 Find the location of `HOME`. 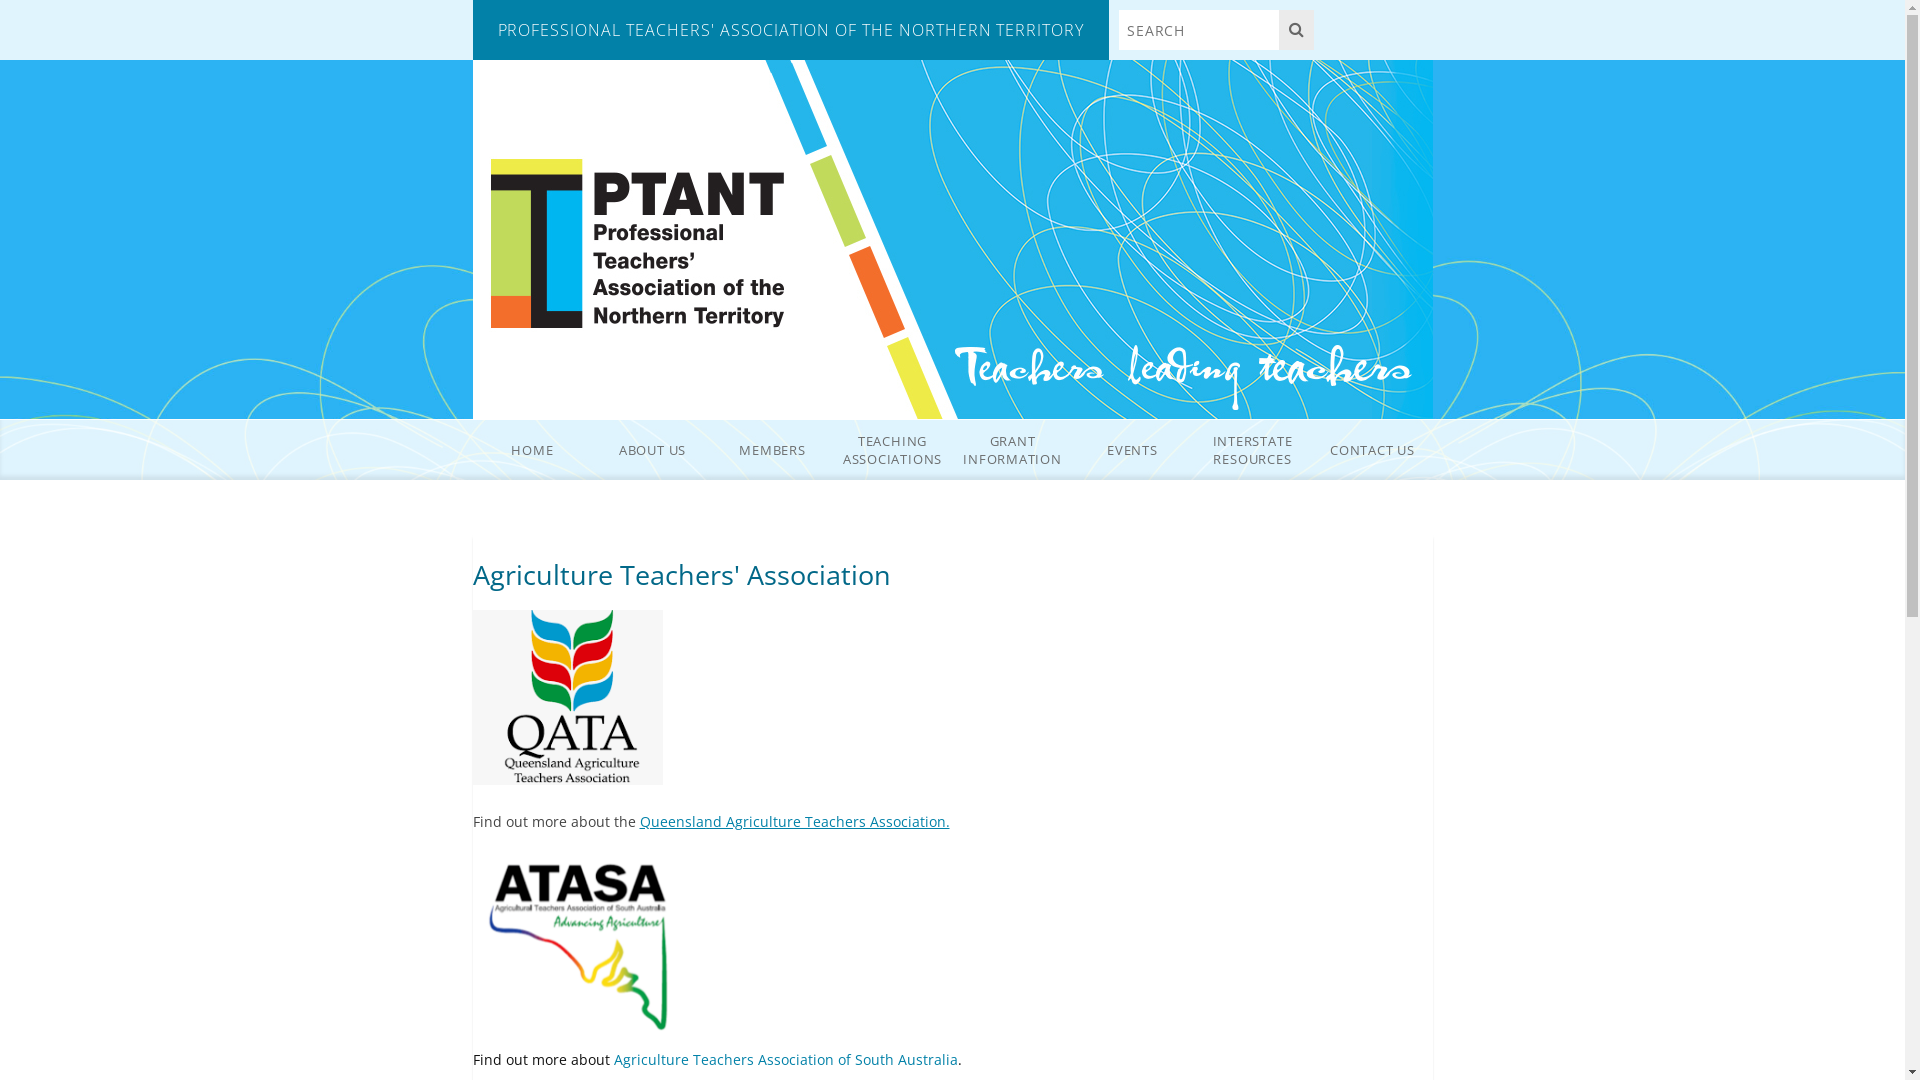

HOME is located at coordinates (532, 450).